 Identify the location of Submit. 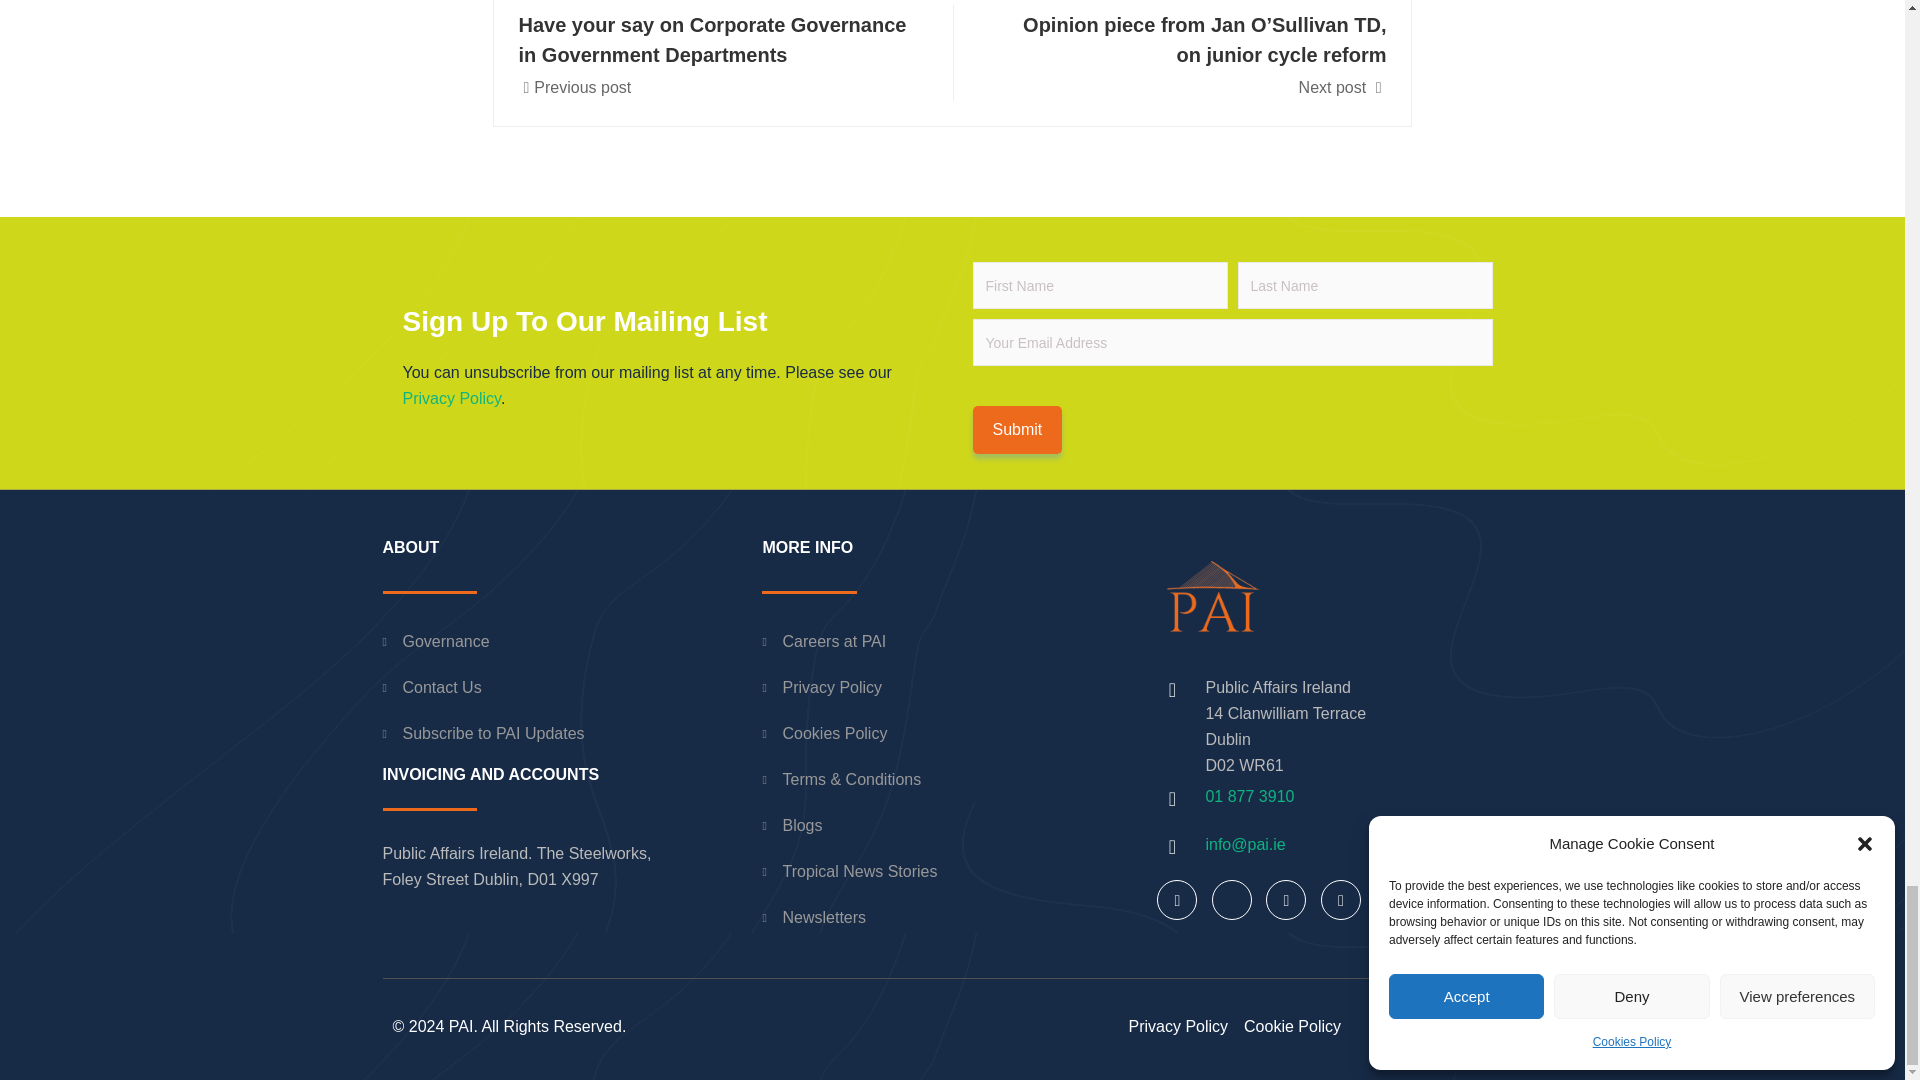
(1231, 358).